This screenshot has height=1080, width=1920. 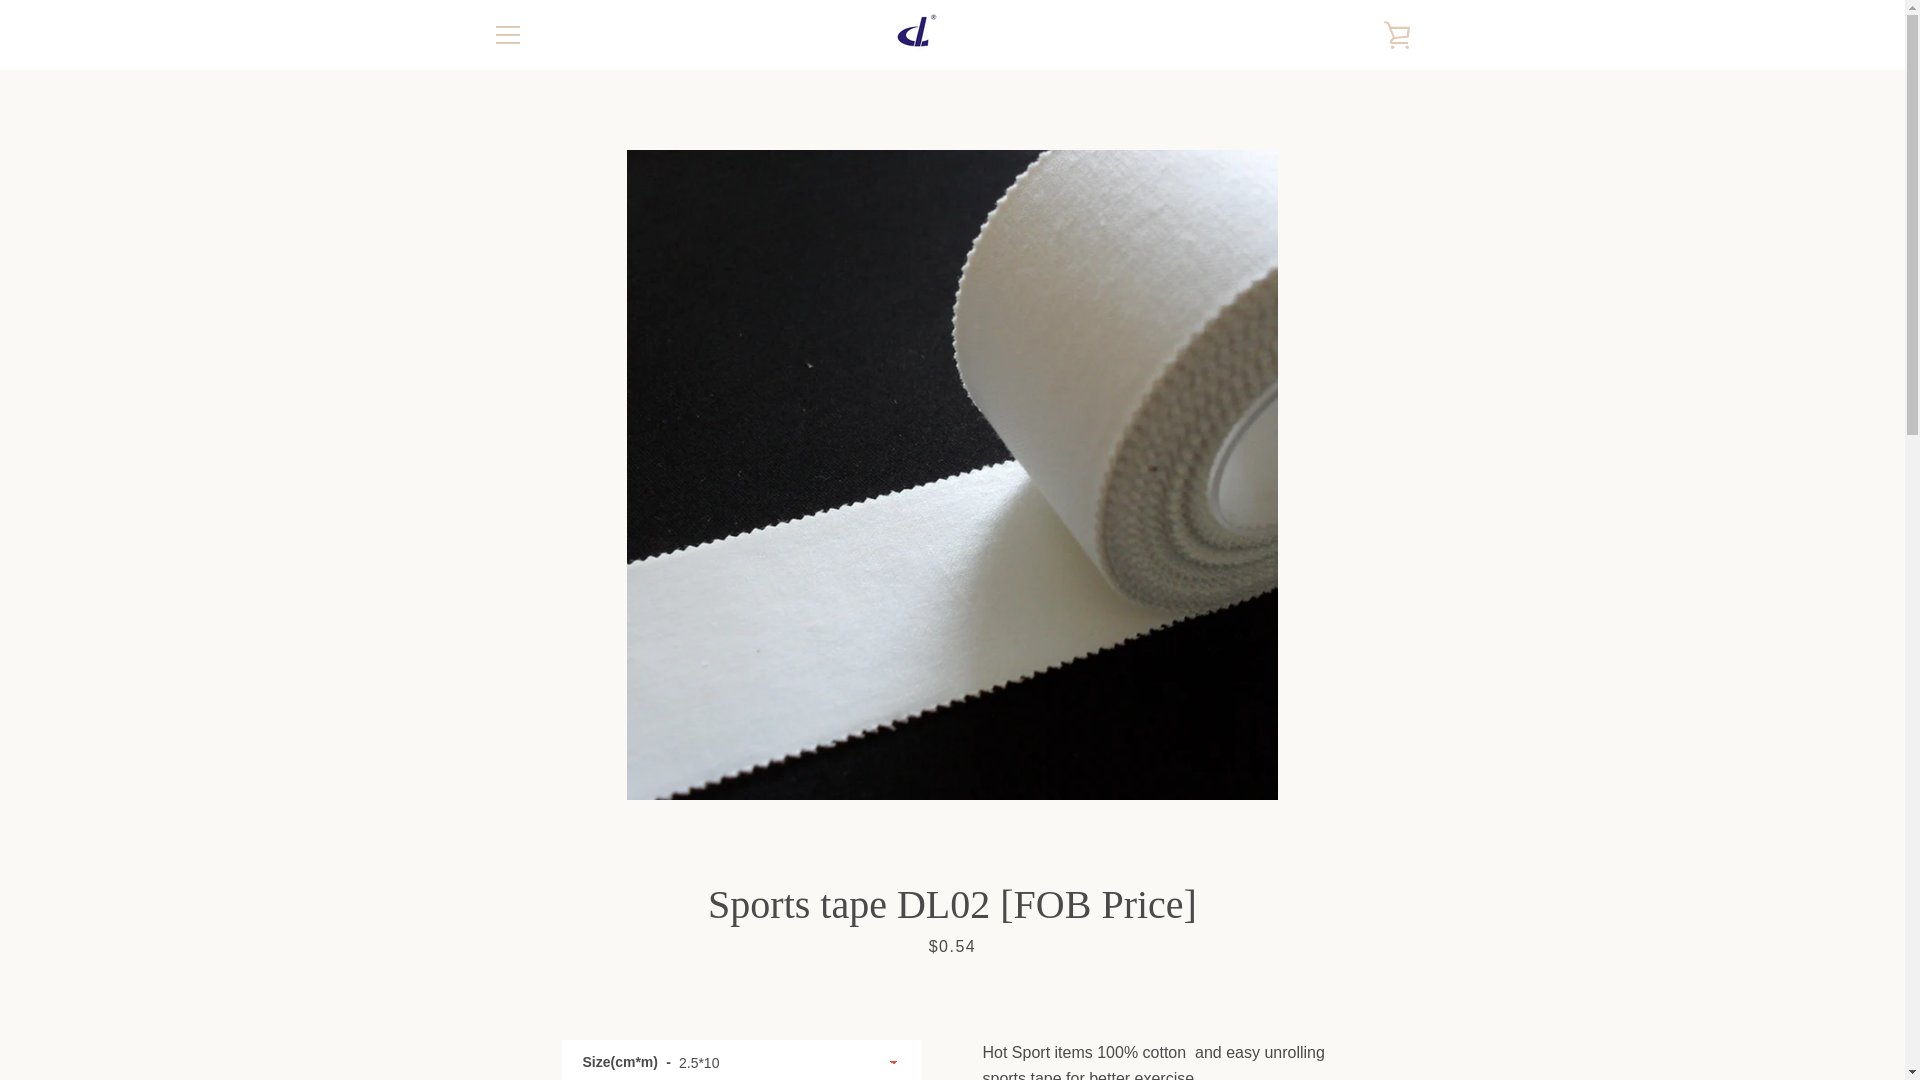 I want to click on VIEW CART, so click(x=1397, y=34).